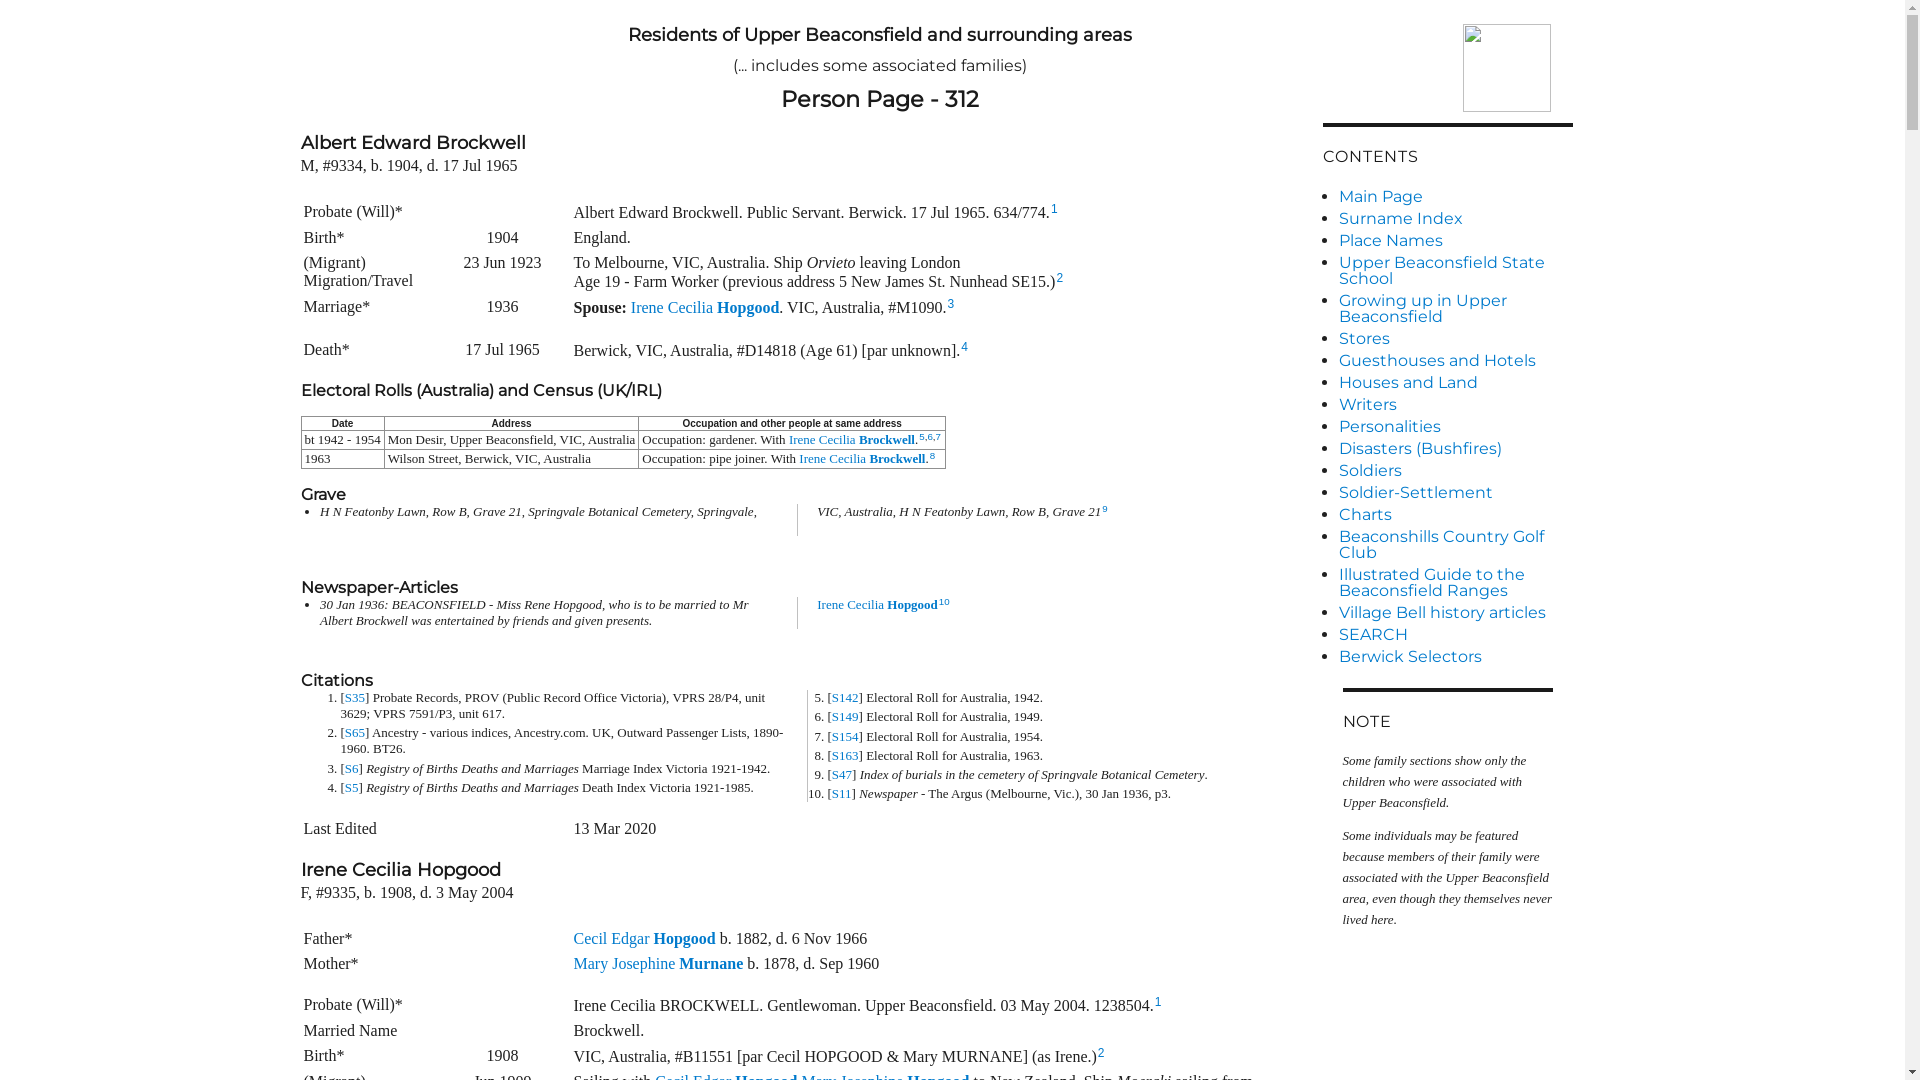 Image resolution: width=1920 pixels, height=1080 pixels. Describe the element at coordinates (846, 736) in the screenshot. I see `S154` at that location.